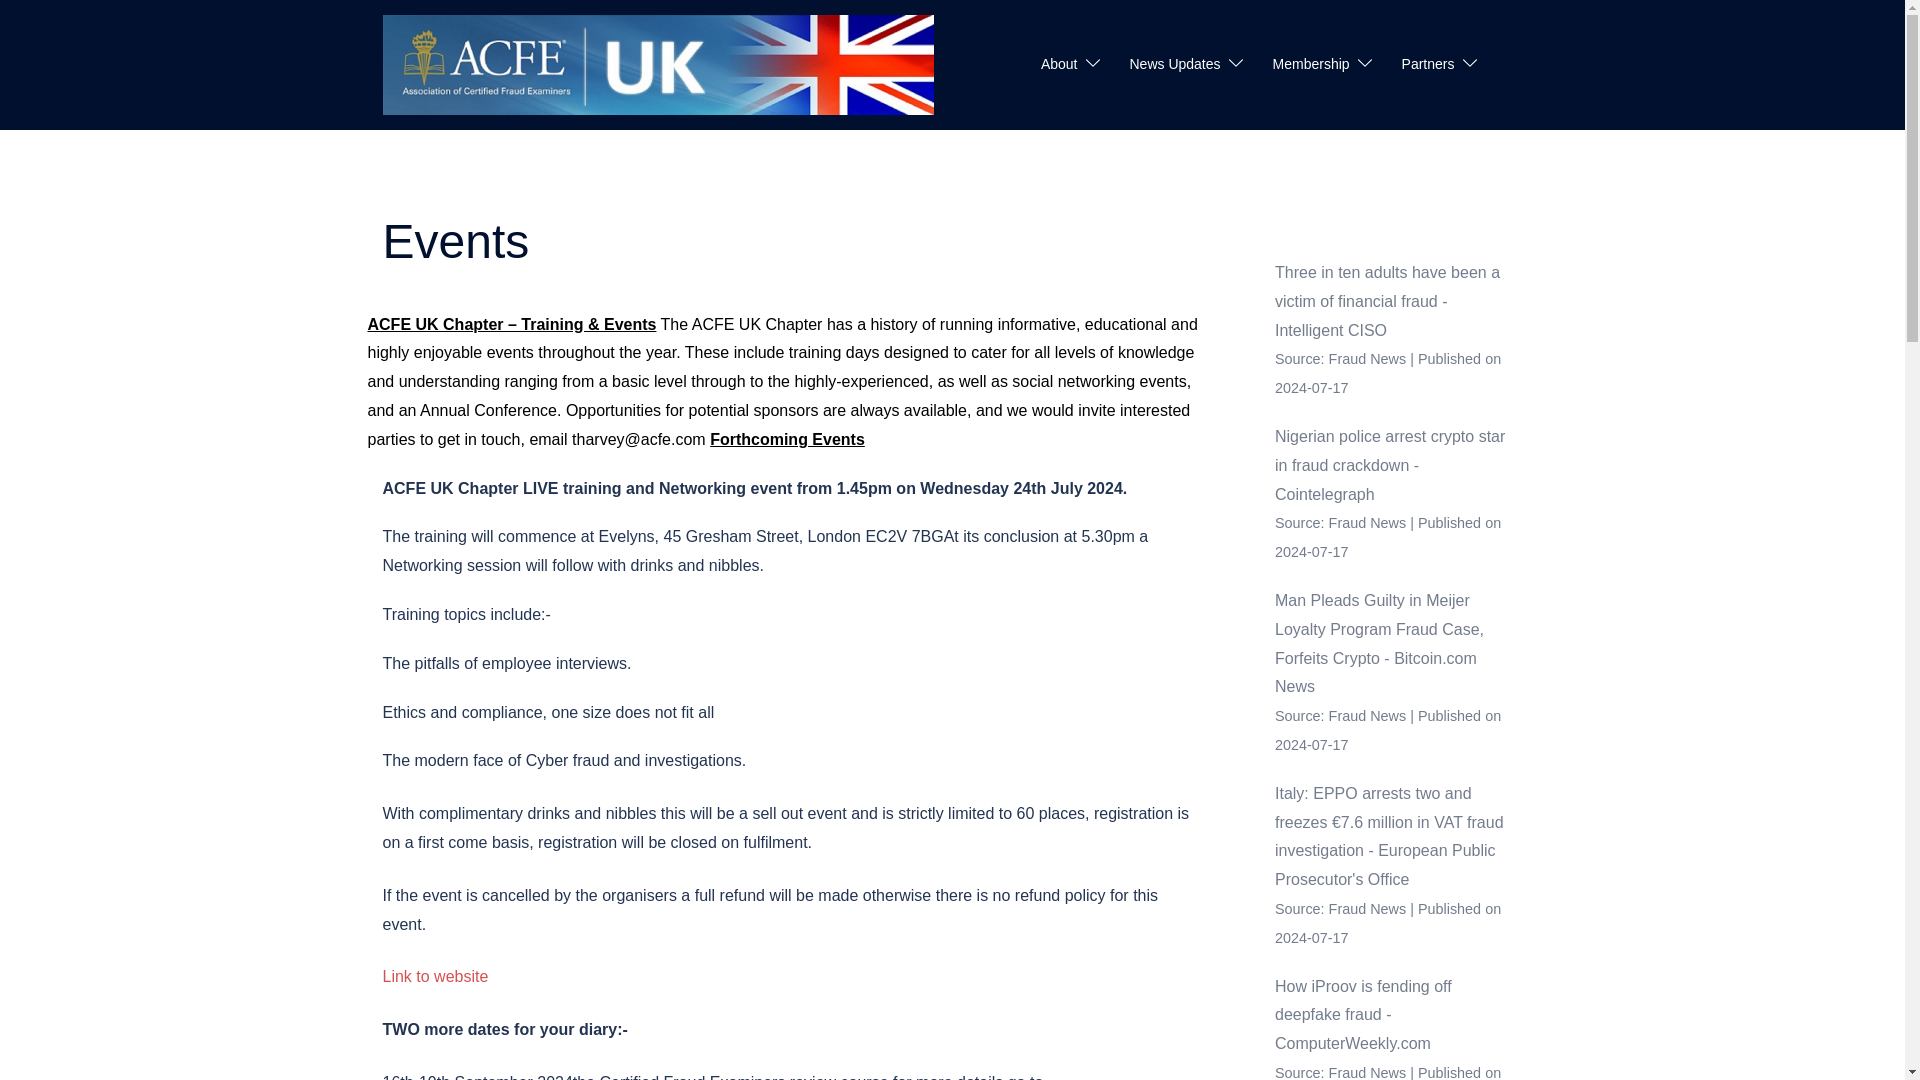 The height and width of the screenshot is (1080, 1920). What do you see at coordinates (1176, 64) in the screenshot?
I see `News Updates` at bounding box center [1176, 64].